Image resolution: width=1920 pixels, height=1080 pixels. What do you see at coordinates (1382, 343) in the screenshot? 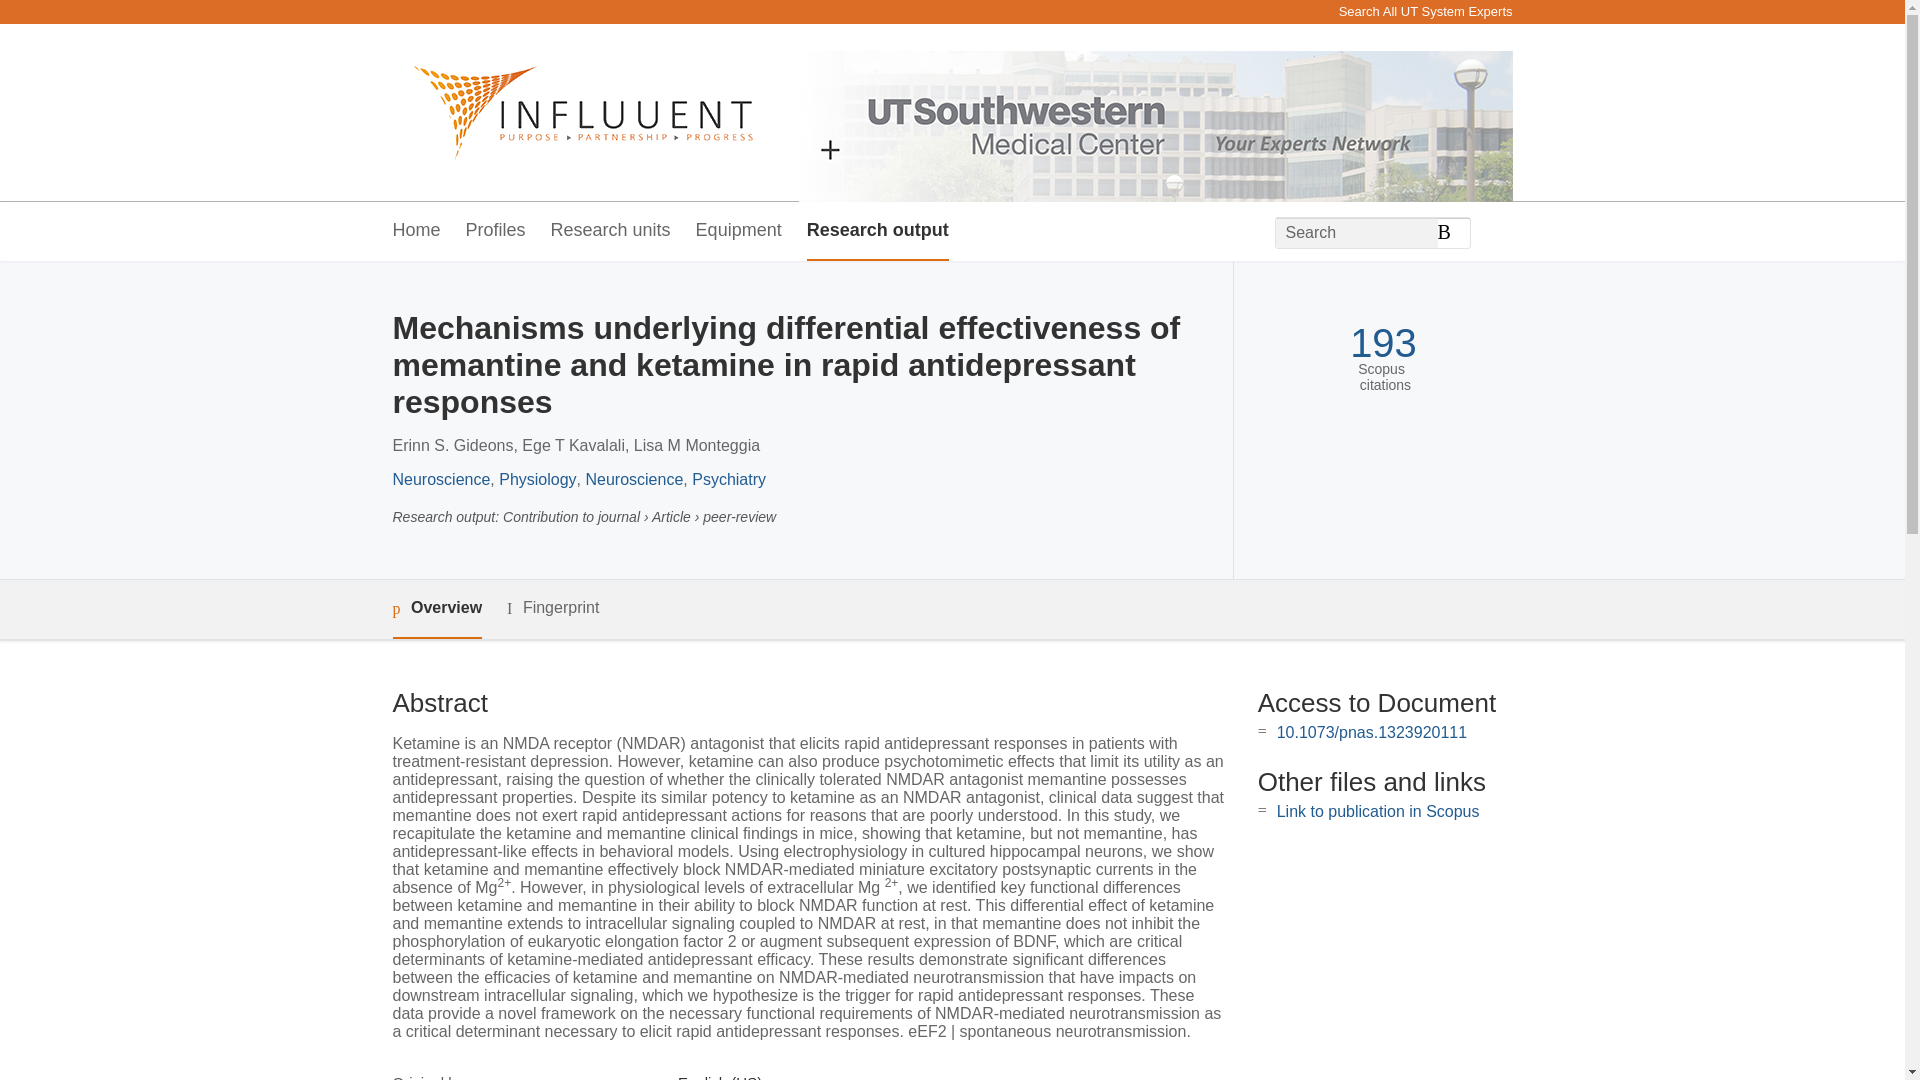
I see `193` at bounding box center [1382, 343].